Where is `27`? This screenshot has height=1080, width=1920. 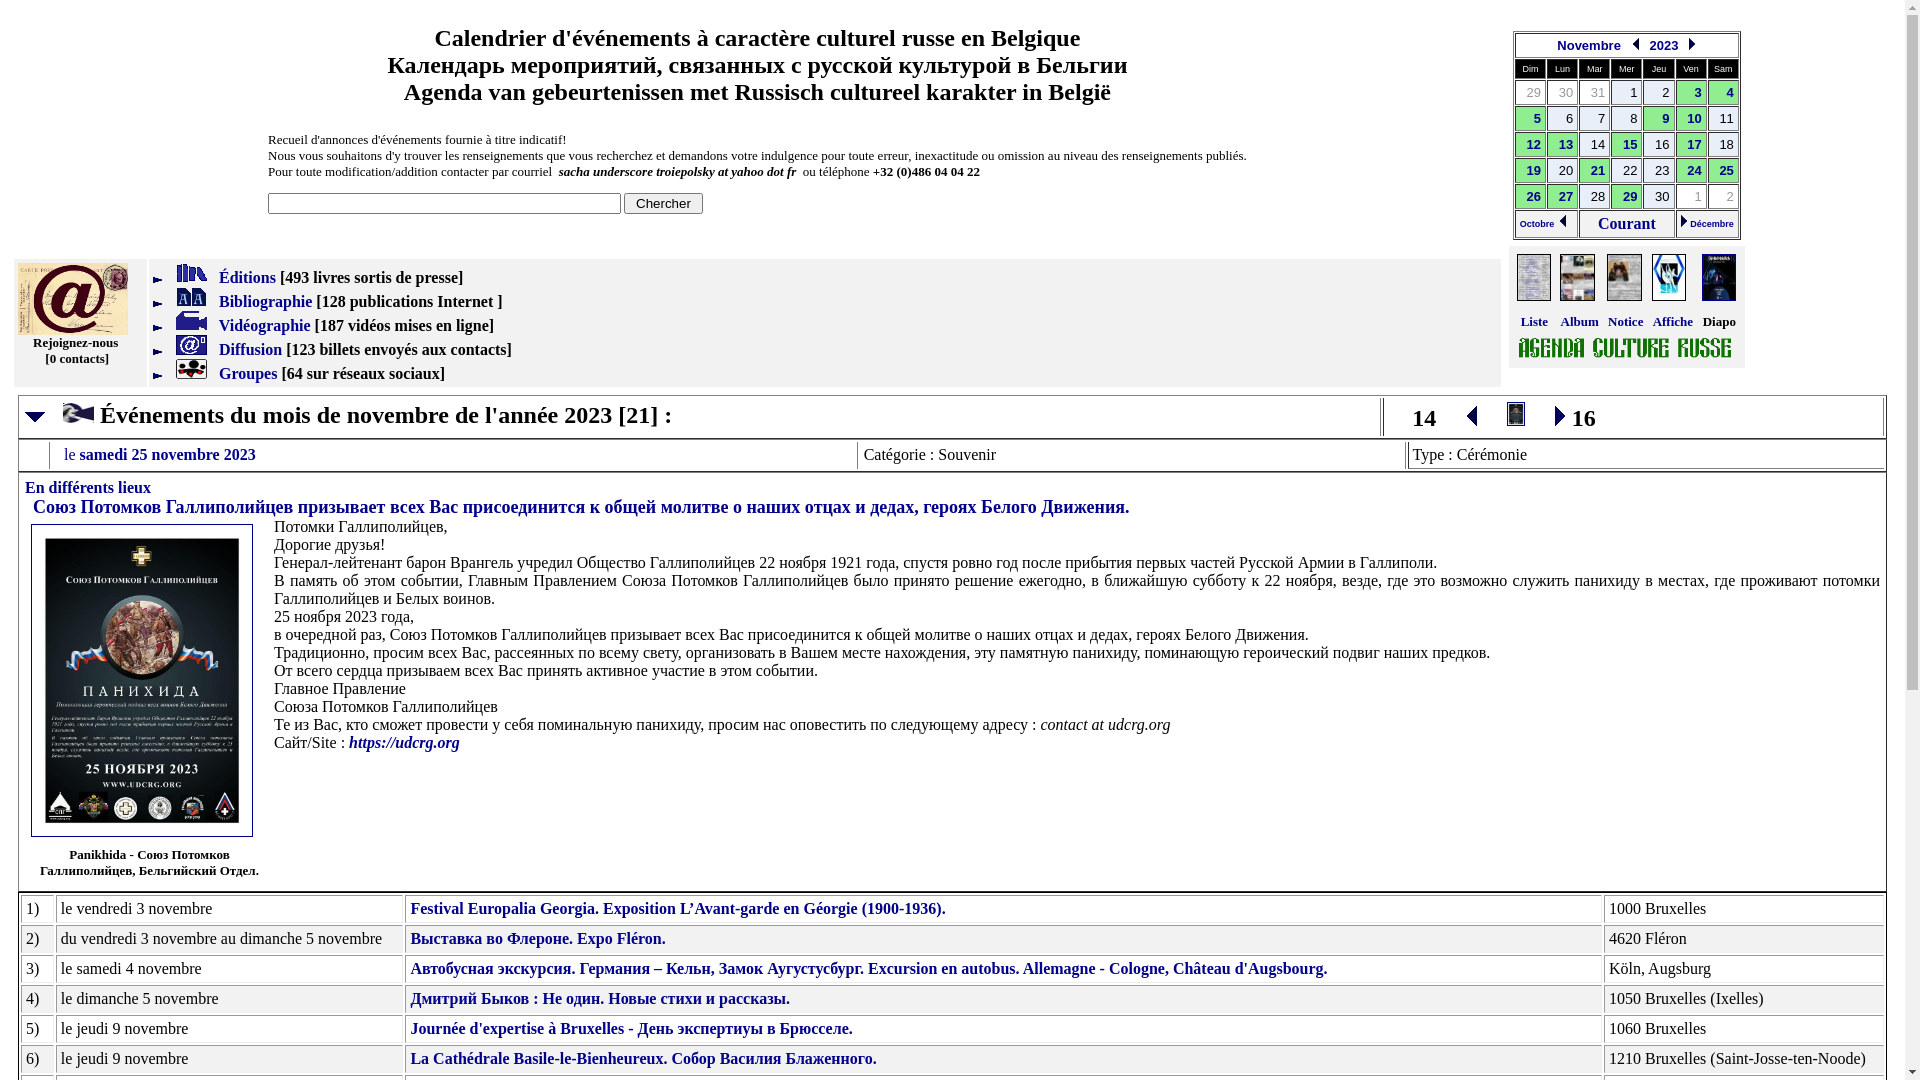 27 is located at coordinates (1566, 196).